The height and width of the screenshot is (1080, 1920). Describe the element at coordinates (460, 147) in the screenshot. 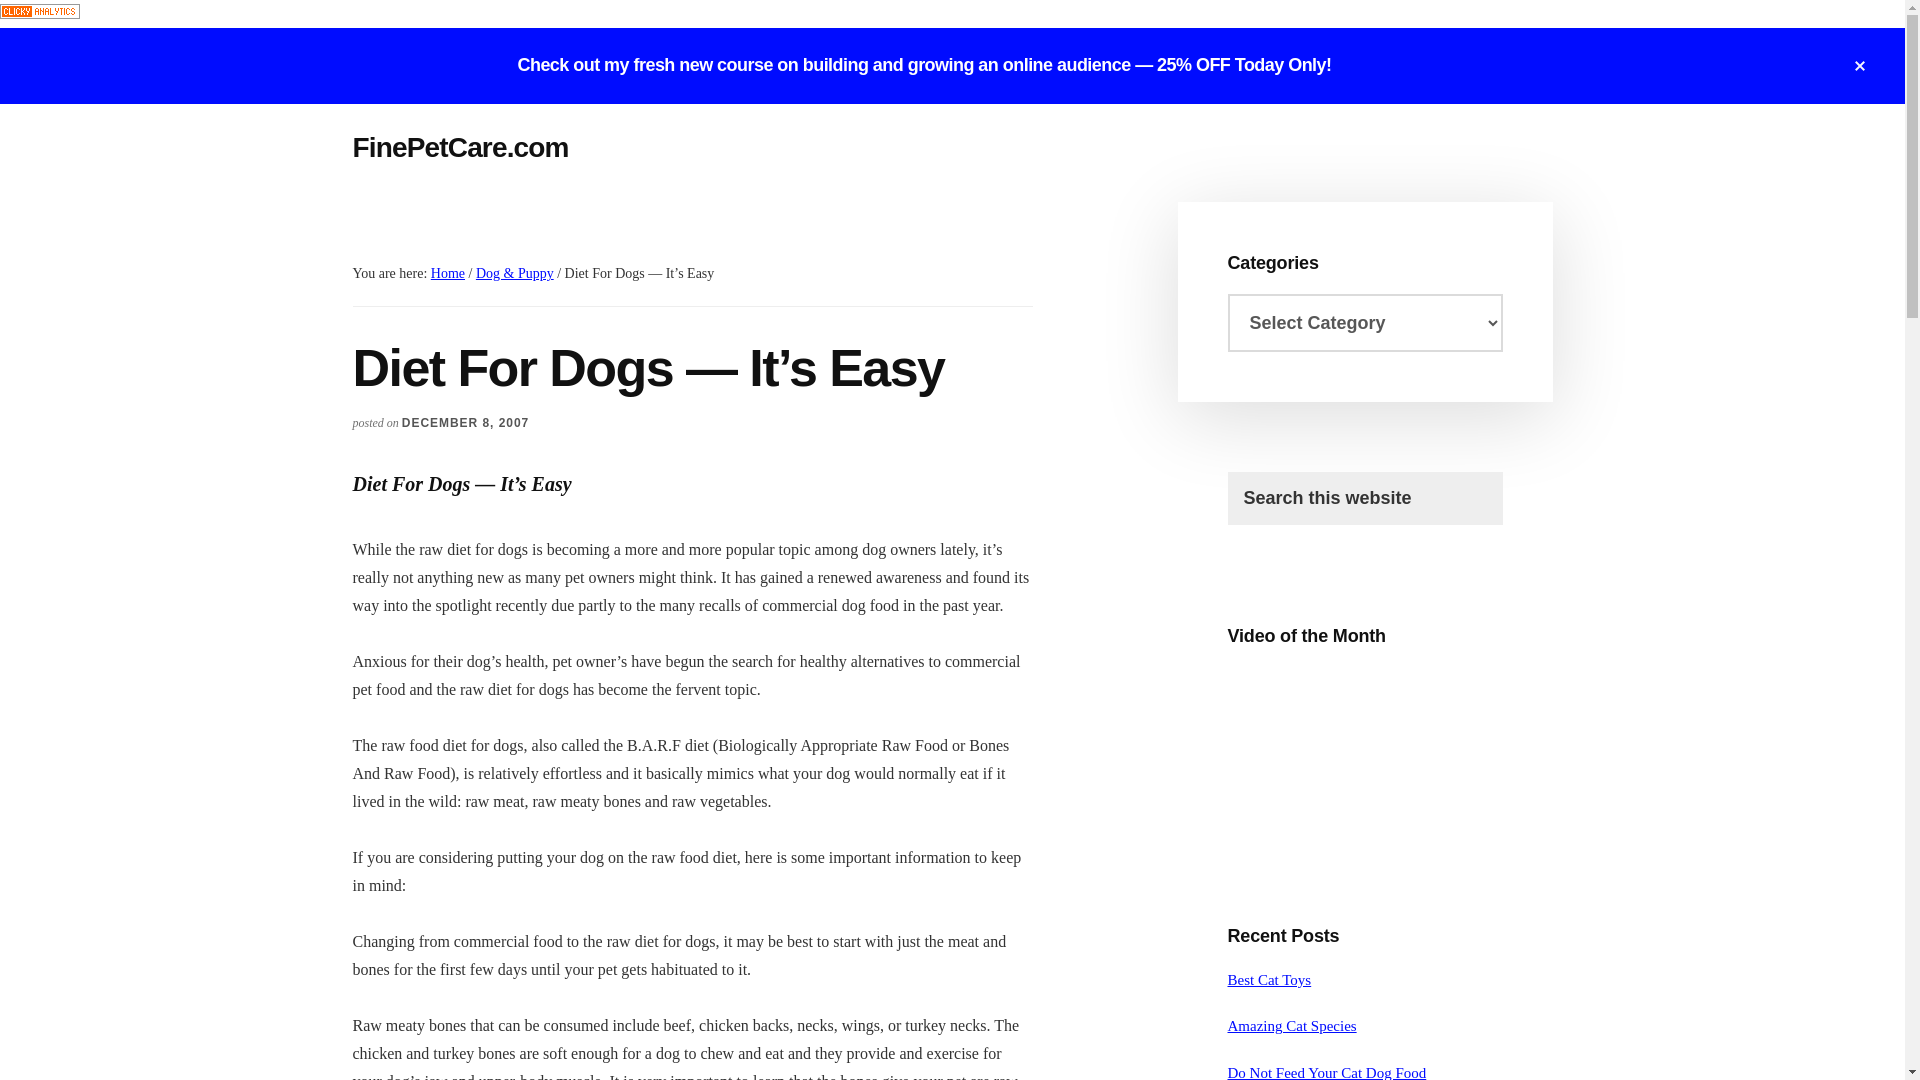

I see `FinePetCare.com` at that location.